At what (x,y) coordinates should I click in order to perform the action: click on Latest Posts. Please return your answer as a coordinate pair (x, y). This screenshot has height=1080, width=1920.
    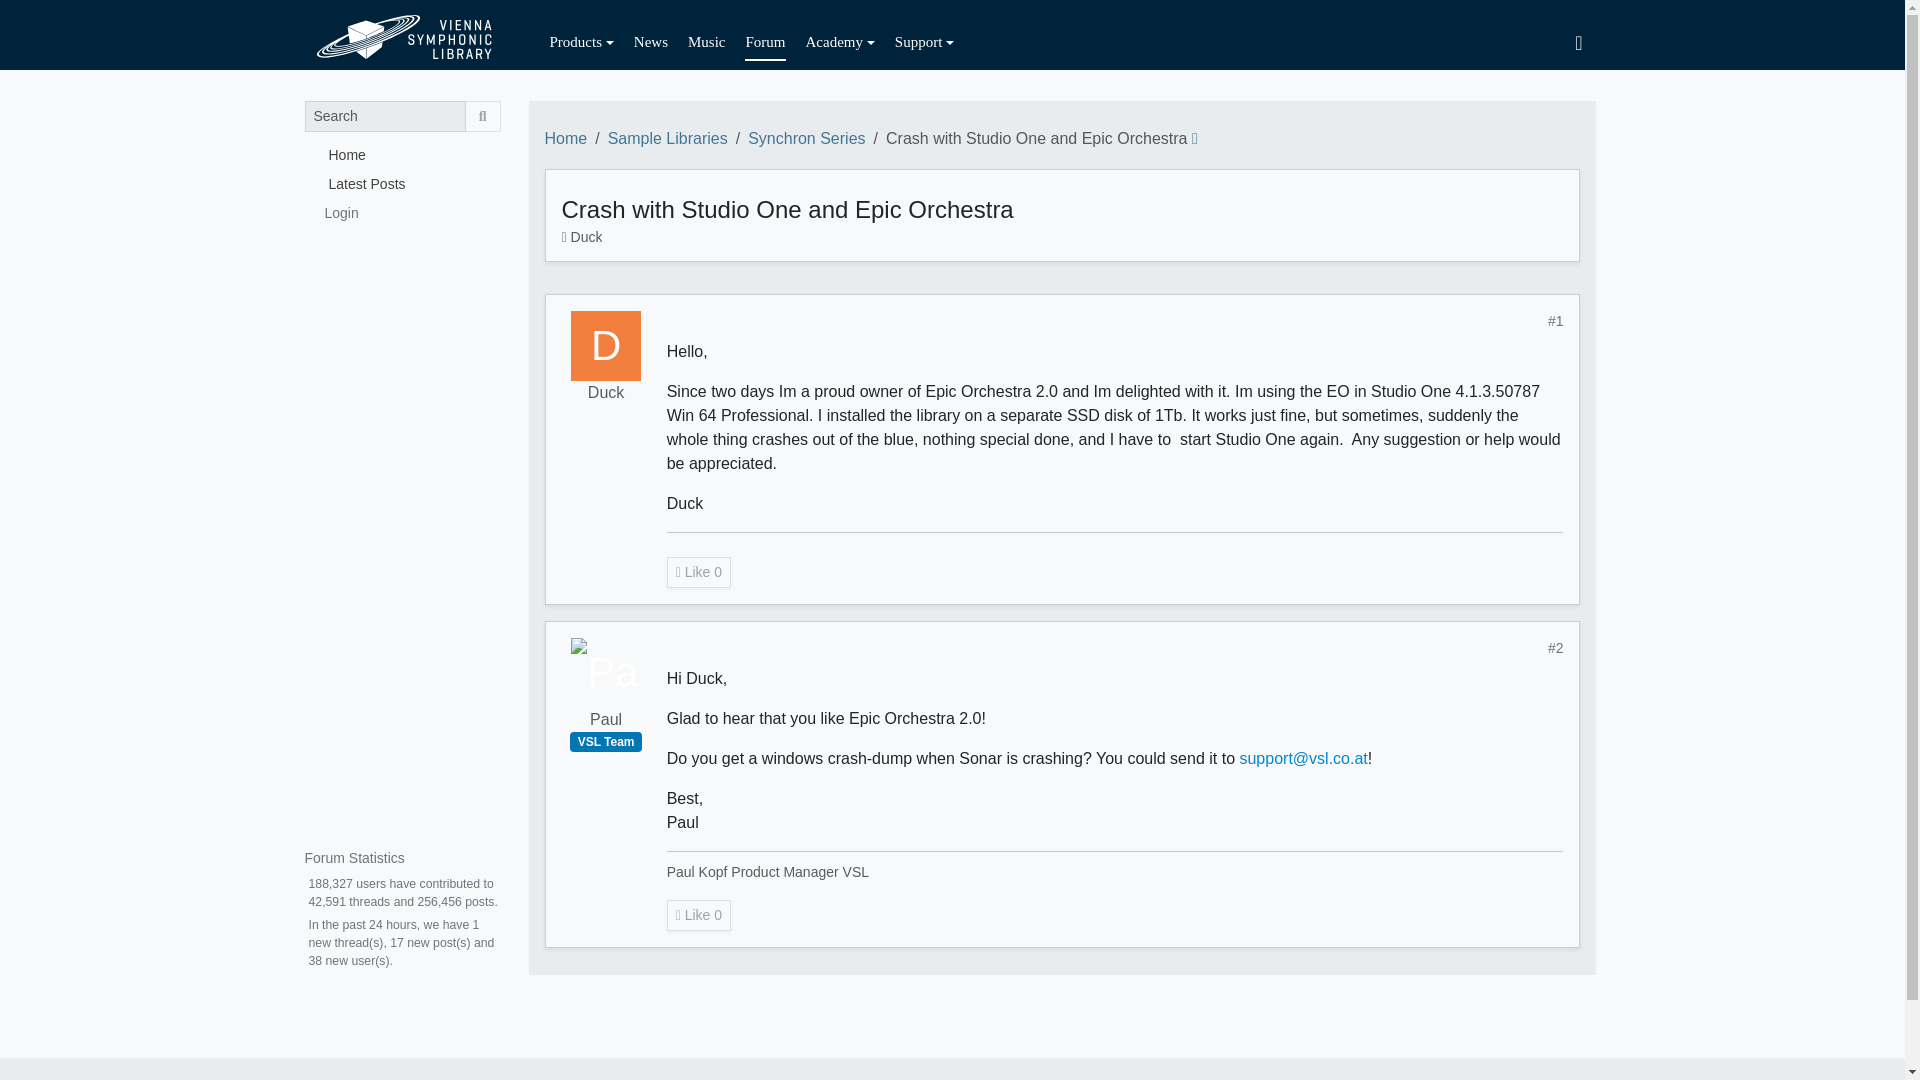
    Looking at the image, I should click on (401, 182).